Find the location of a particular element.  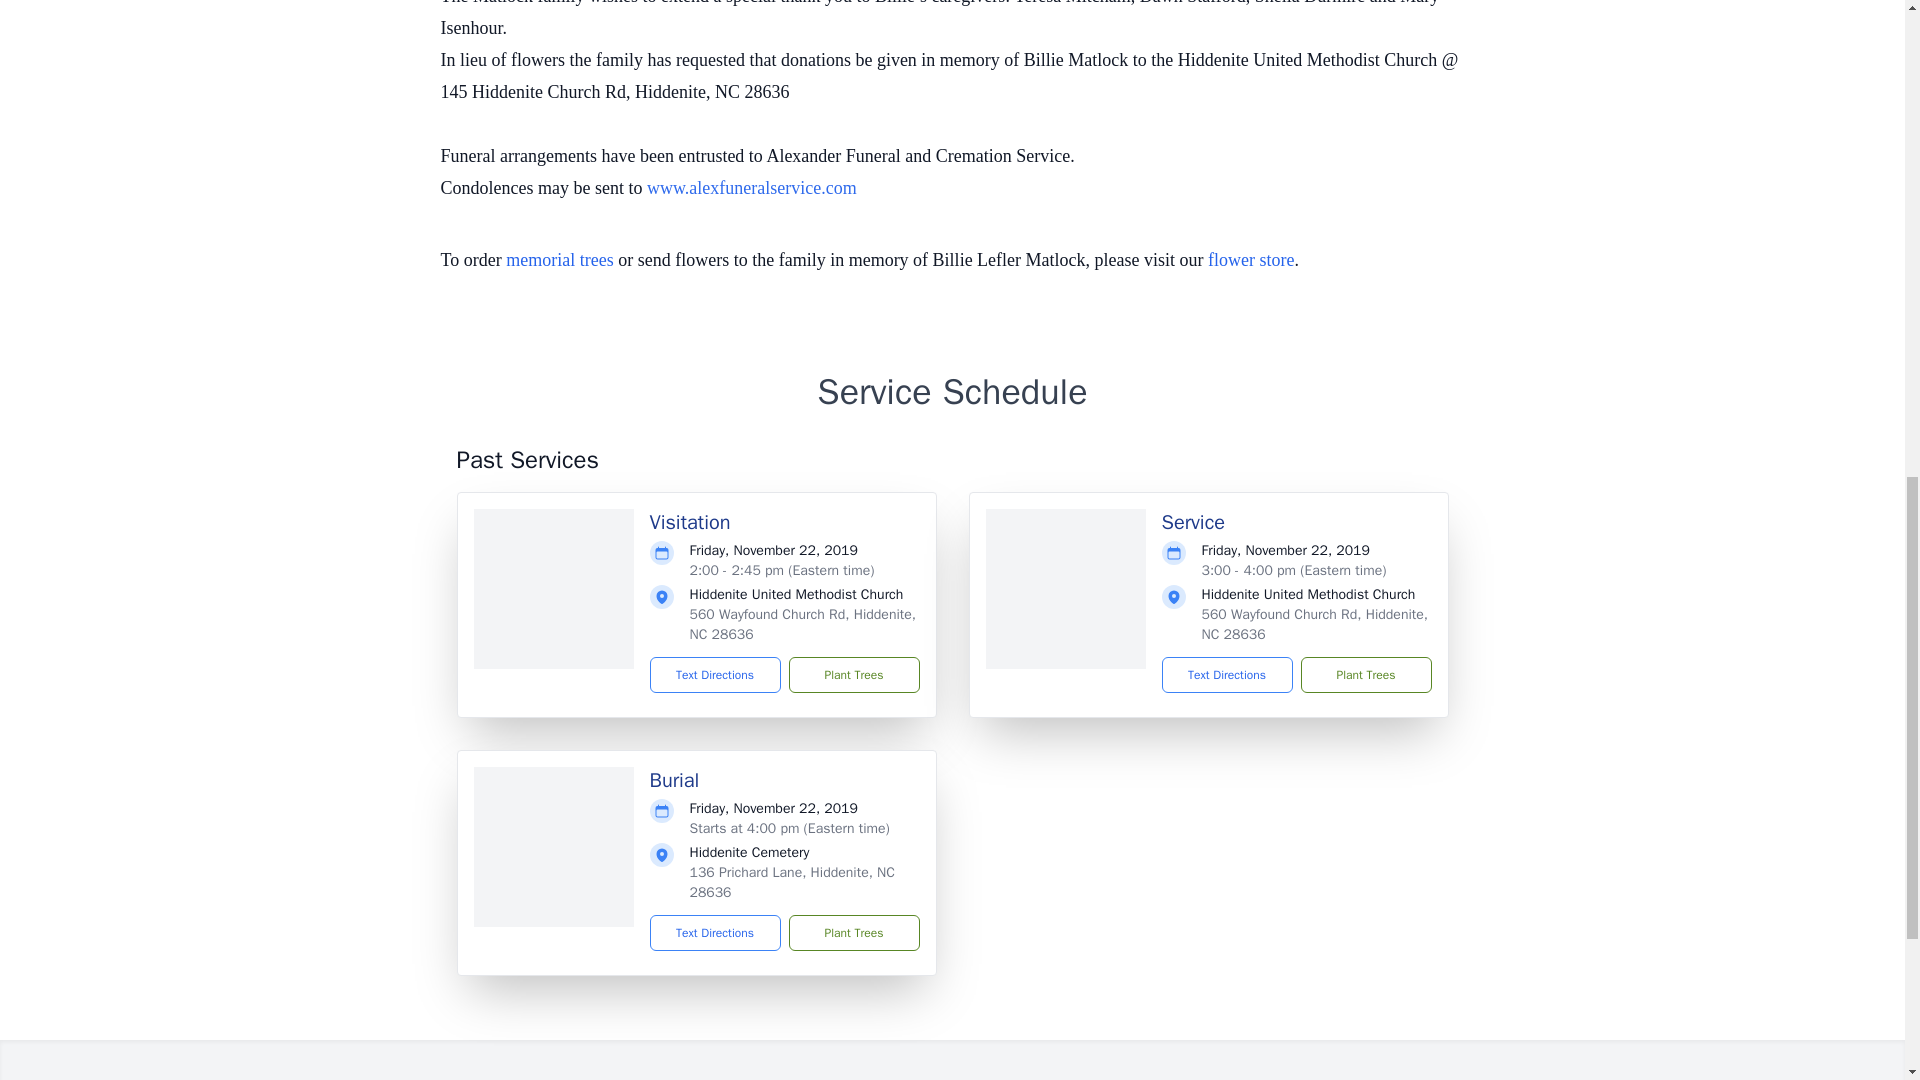

Click to open in a new window or tab is located at coordinates (752, 188).